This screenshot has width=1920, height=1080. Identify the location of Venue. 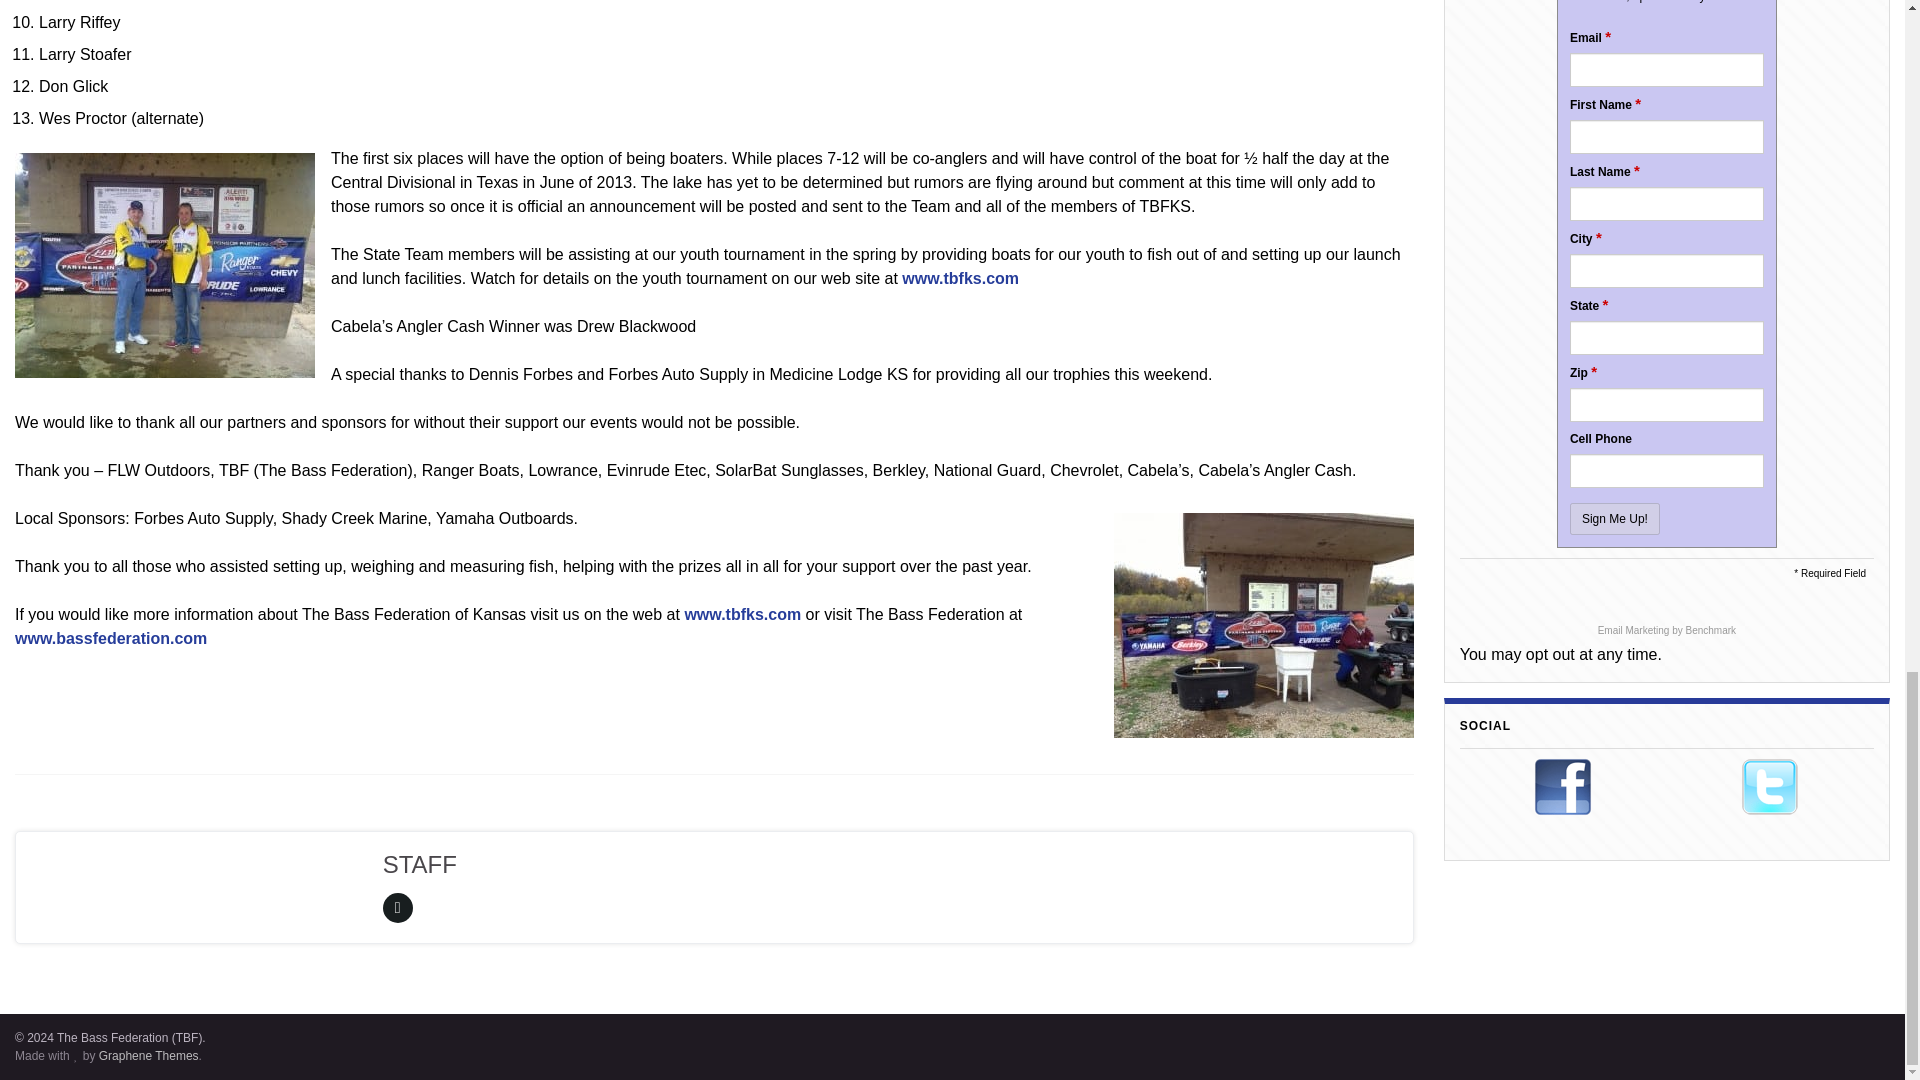
(1263, 625).